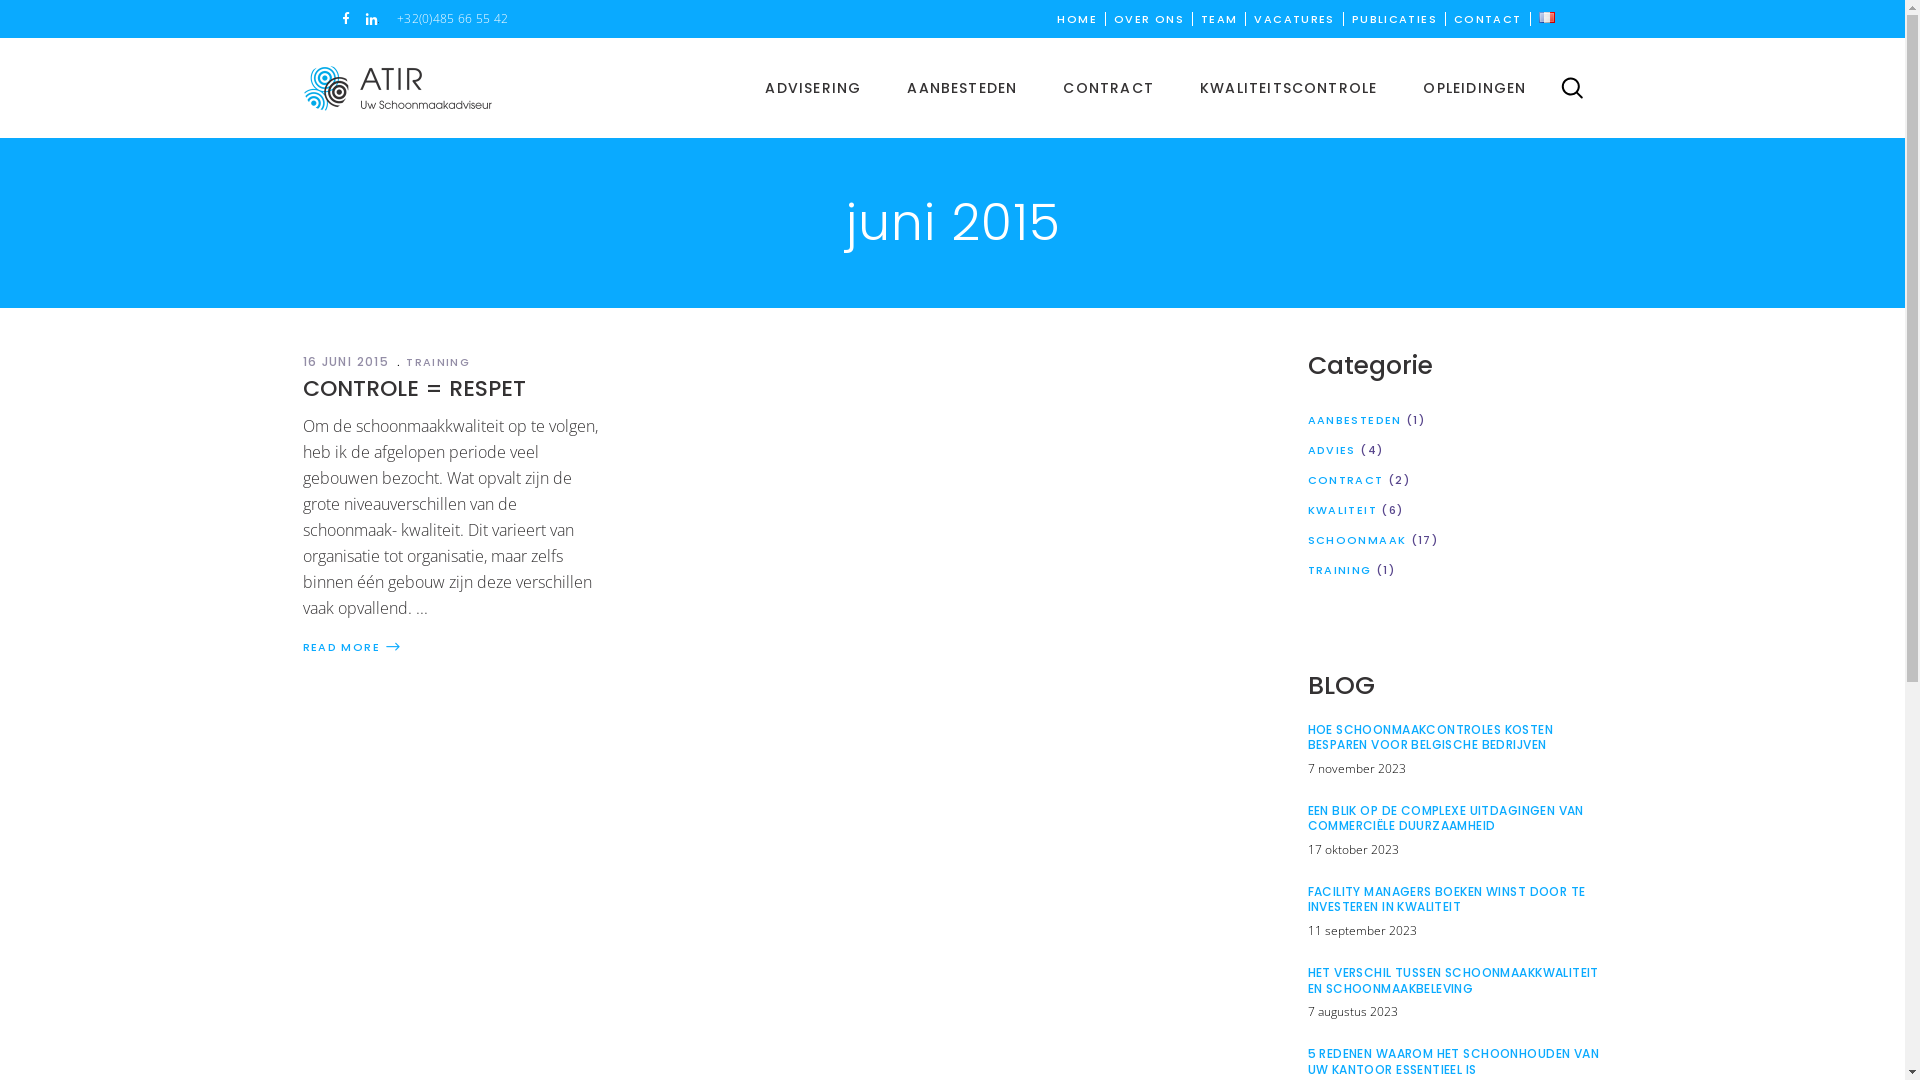 Image resolution: width=1920 pixels, height=1080 pixels. What do you see at coordinates (1332, 450) in the screenshot?
I see `ADVIES` at bounding box center [1332, 450].